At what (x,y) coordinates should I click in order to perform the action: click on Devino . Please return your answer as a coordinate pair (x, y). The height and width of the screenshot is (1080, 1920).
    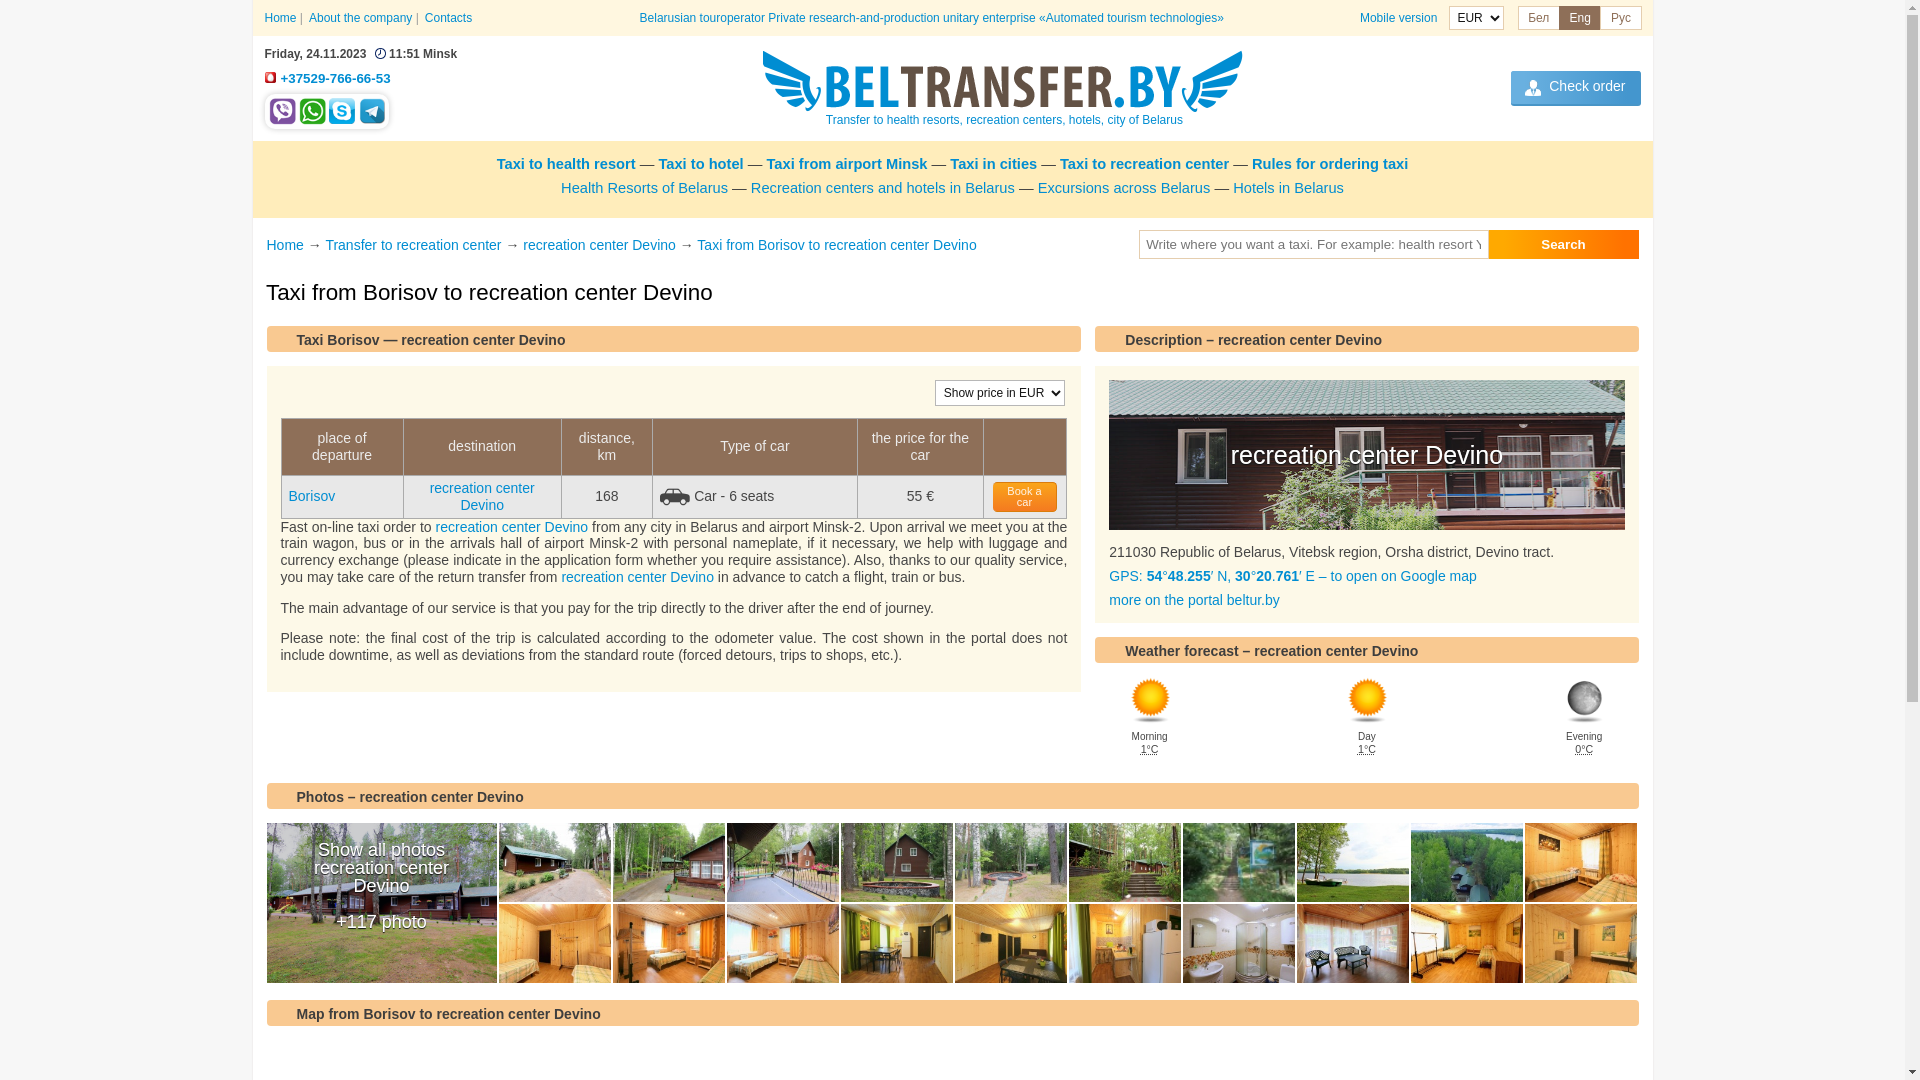
    Looking at the image, I should click on (782, 862).